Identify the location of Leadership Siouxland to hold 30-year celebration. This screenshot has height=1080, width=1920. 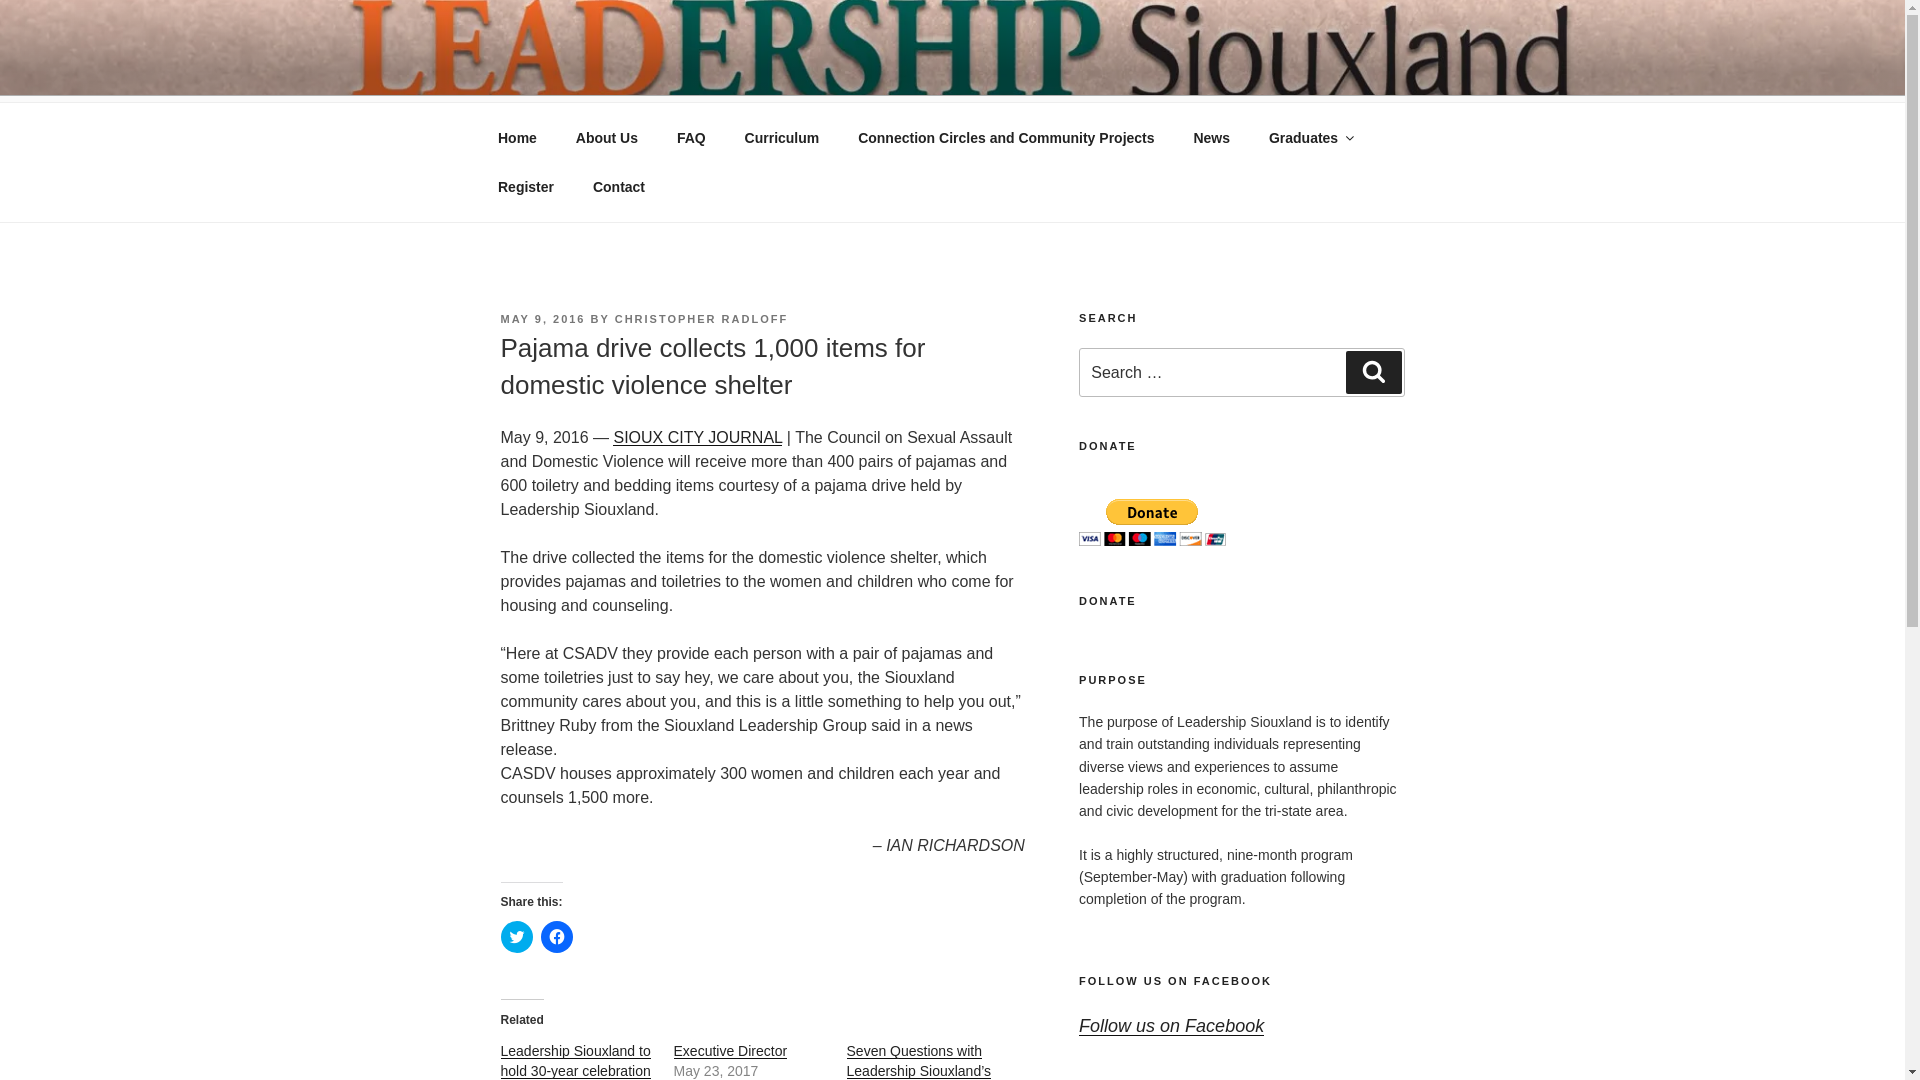
(574, 1060).